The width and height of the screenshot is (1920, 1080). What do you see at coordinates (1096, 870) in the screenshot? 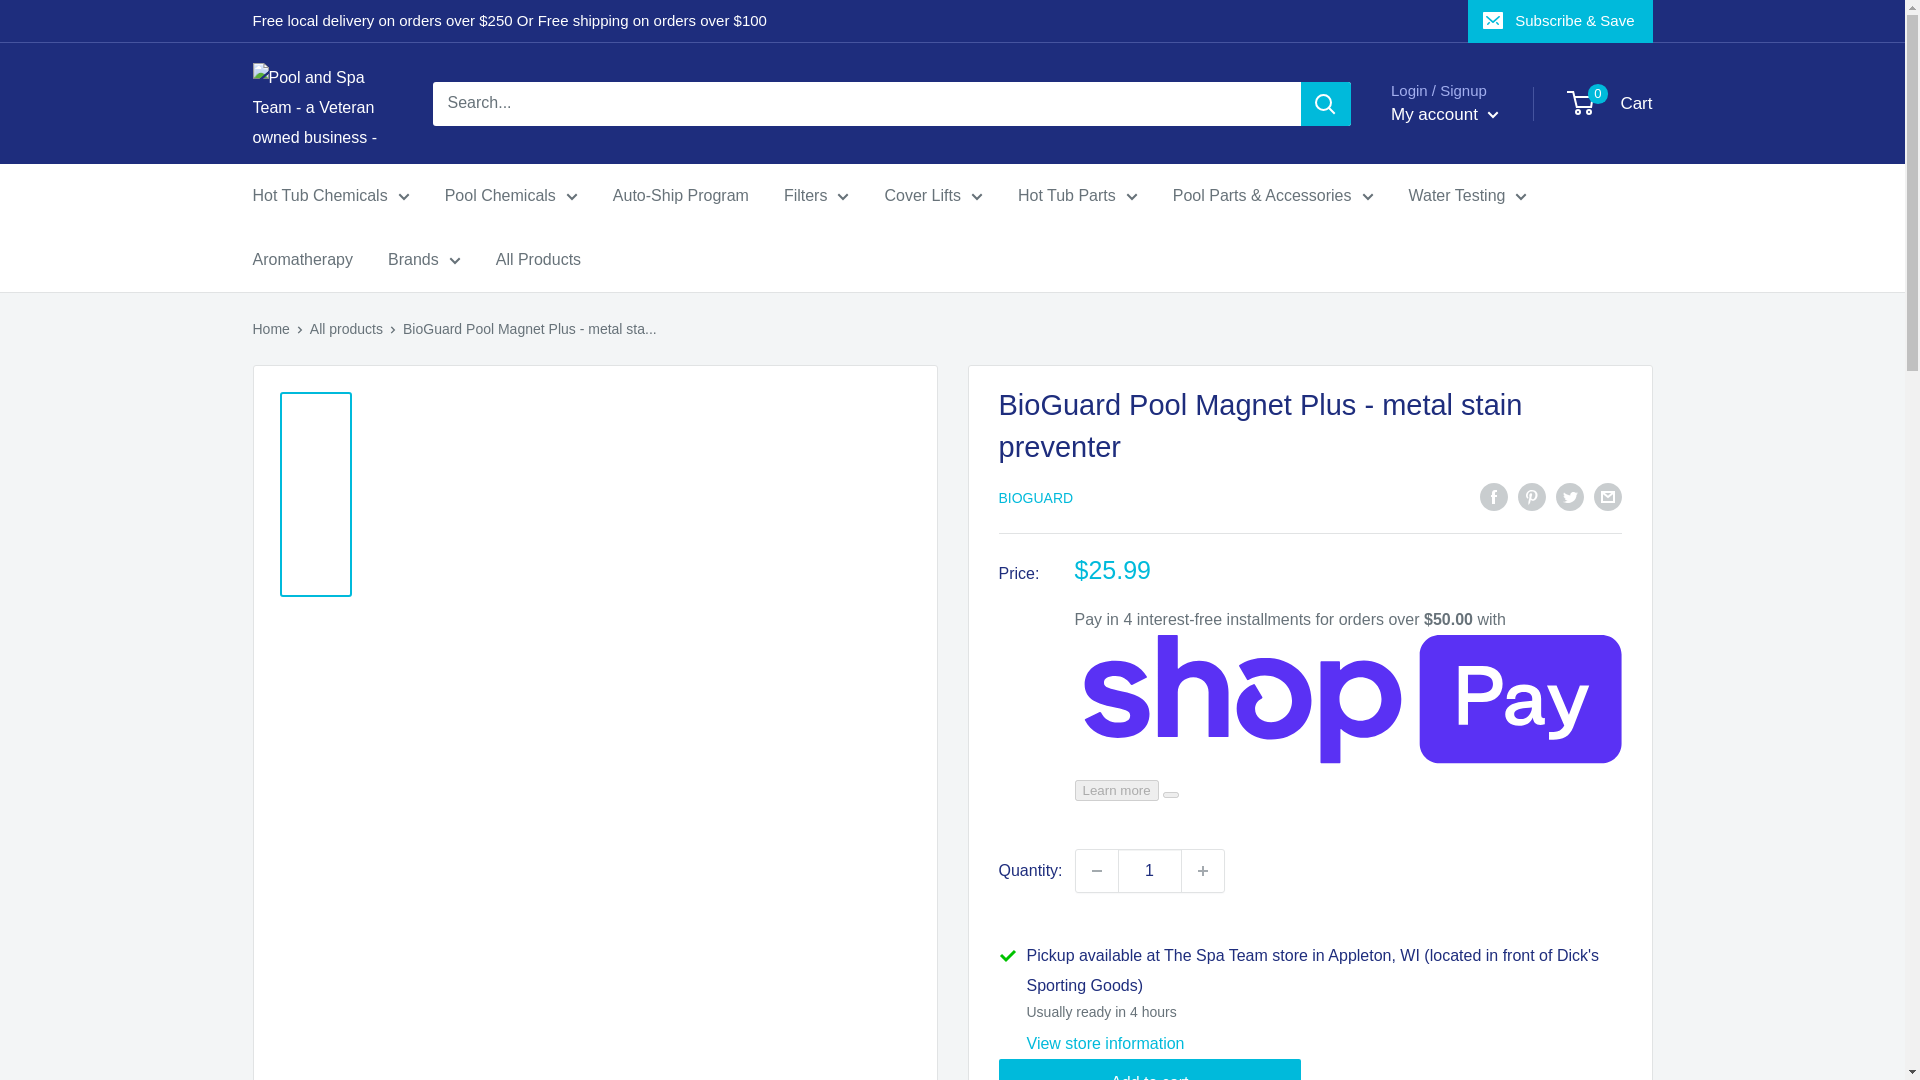
I see `Decrease quantity by 1` at bounding box center [1096, 870].